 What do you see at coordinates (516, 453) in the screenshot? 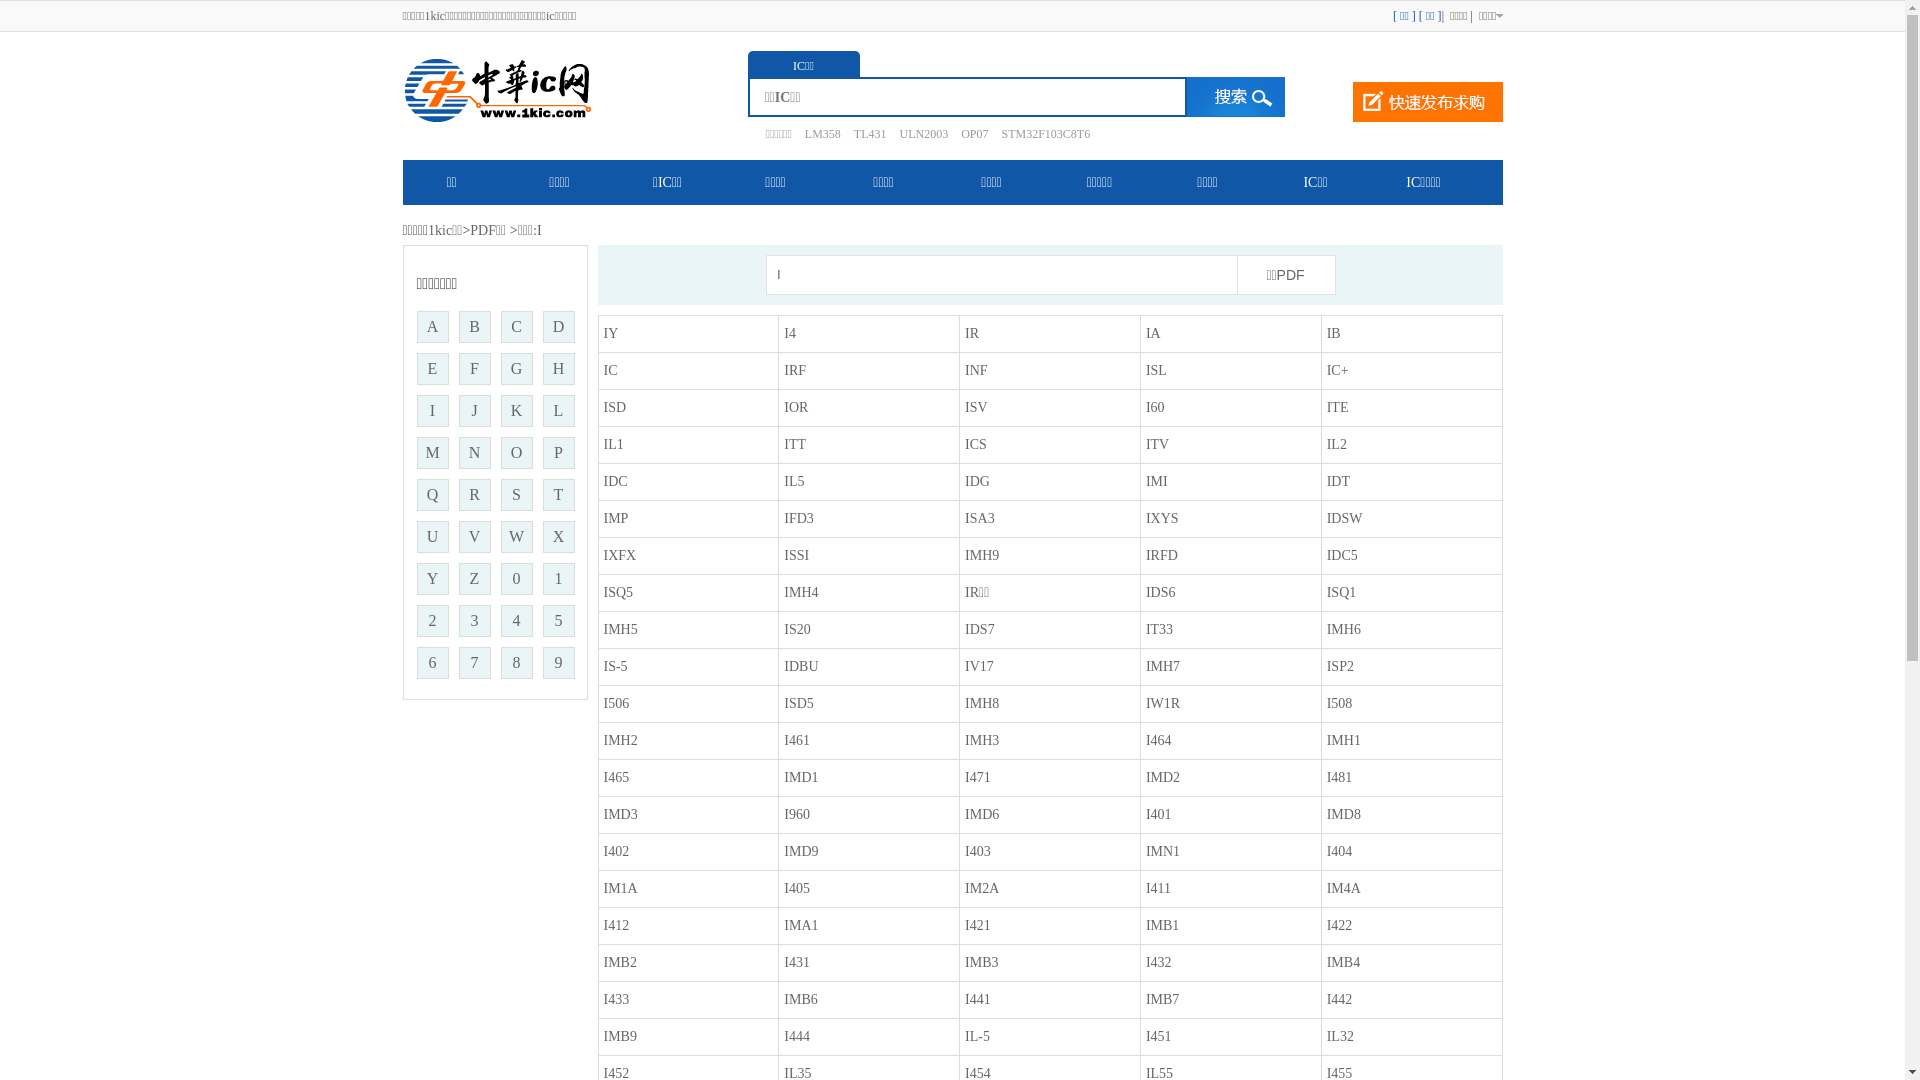
I see `O` at bounding box center [516, 453].